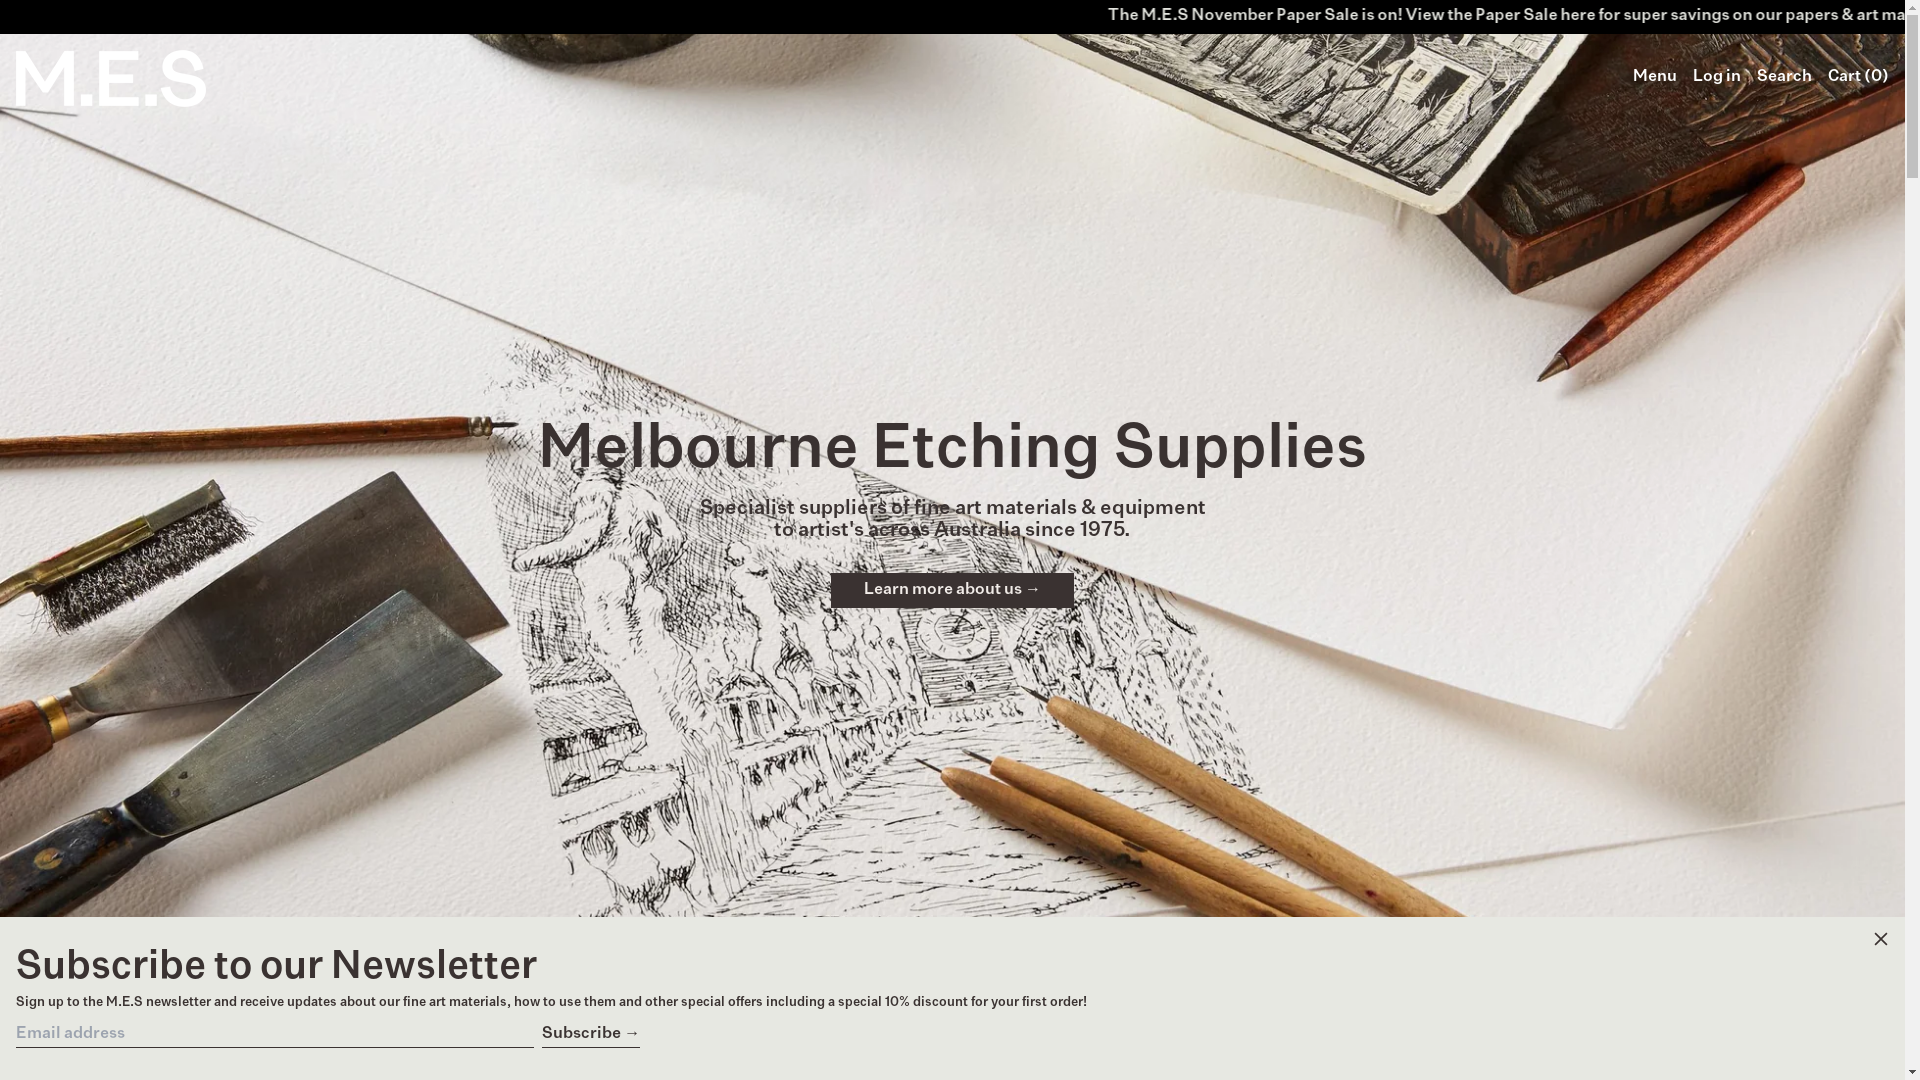 The height and width of the screenshot is (1080, 1920). Describe the element at coordinates (1784, 78) in the screenshot. I see `Search` at that location.